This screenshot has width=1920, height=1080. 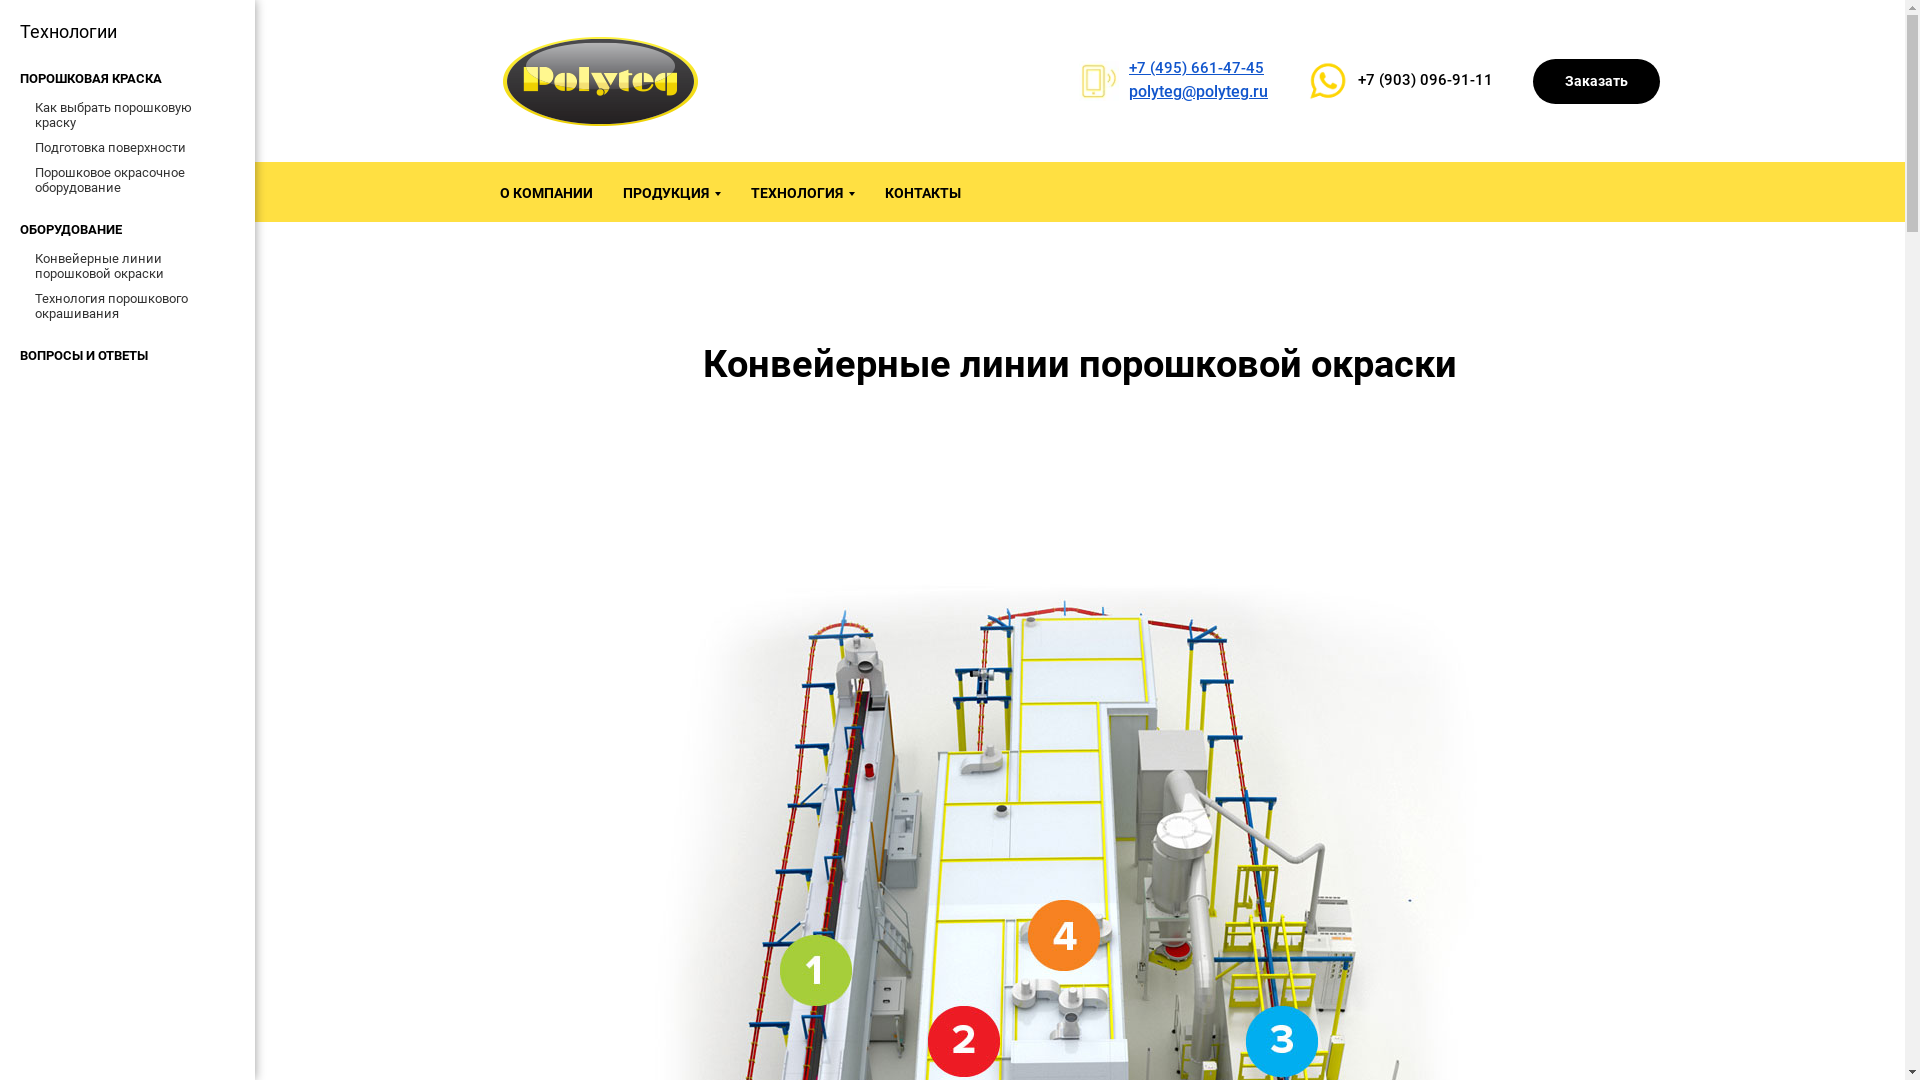 What do you see at coordinates (1198, 92) in the screenshot?
I see `polyteg@polyteg.ru` at bounding box center [1198, 92].